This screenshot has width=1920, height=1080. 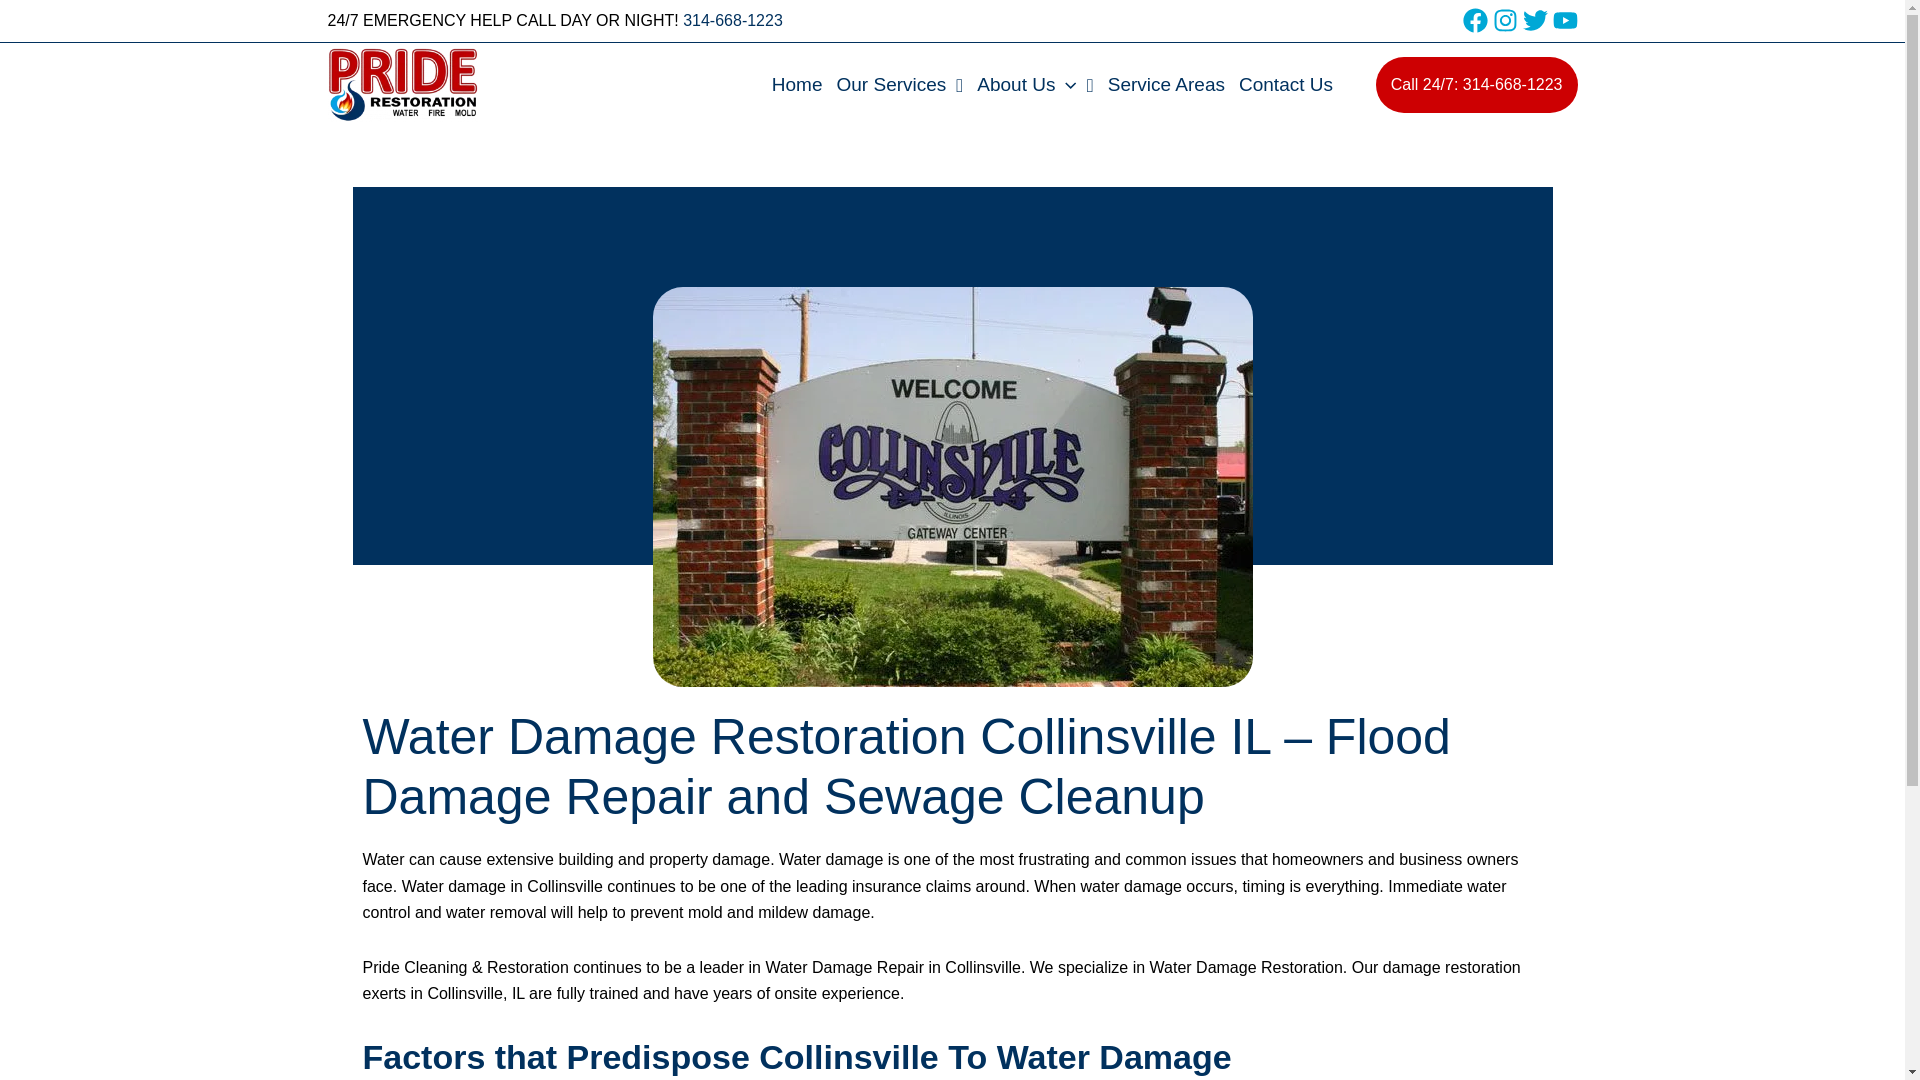 What do you see at coordinates (900, 86) in the screenshot?
I see `Our Services` at bounding box center [900, 86].